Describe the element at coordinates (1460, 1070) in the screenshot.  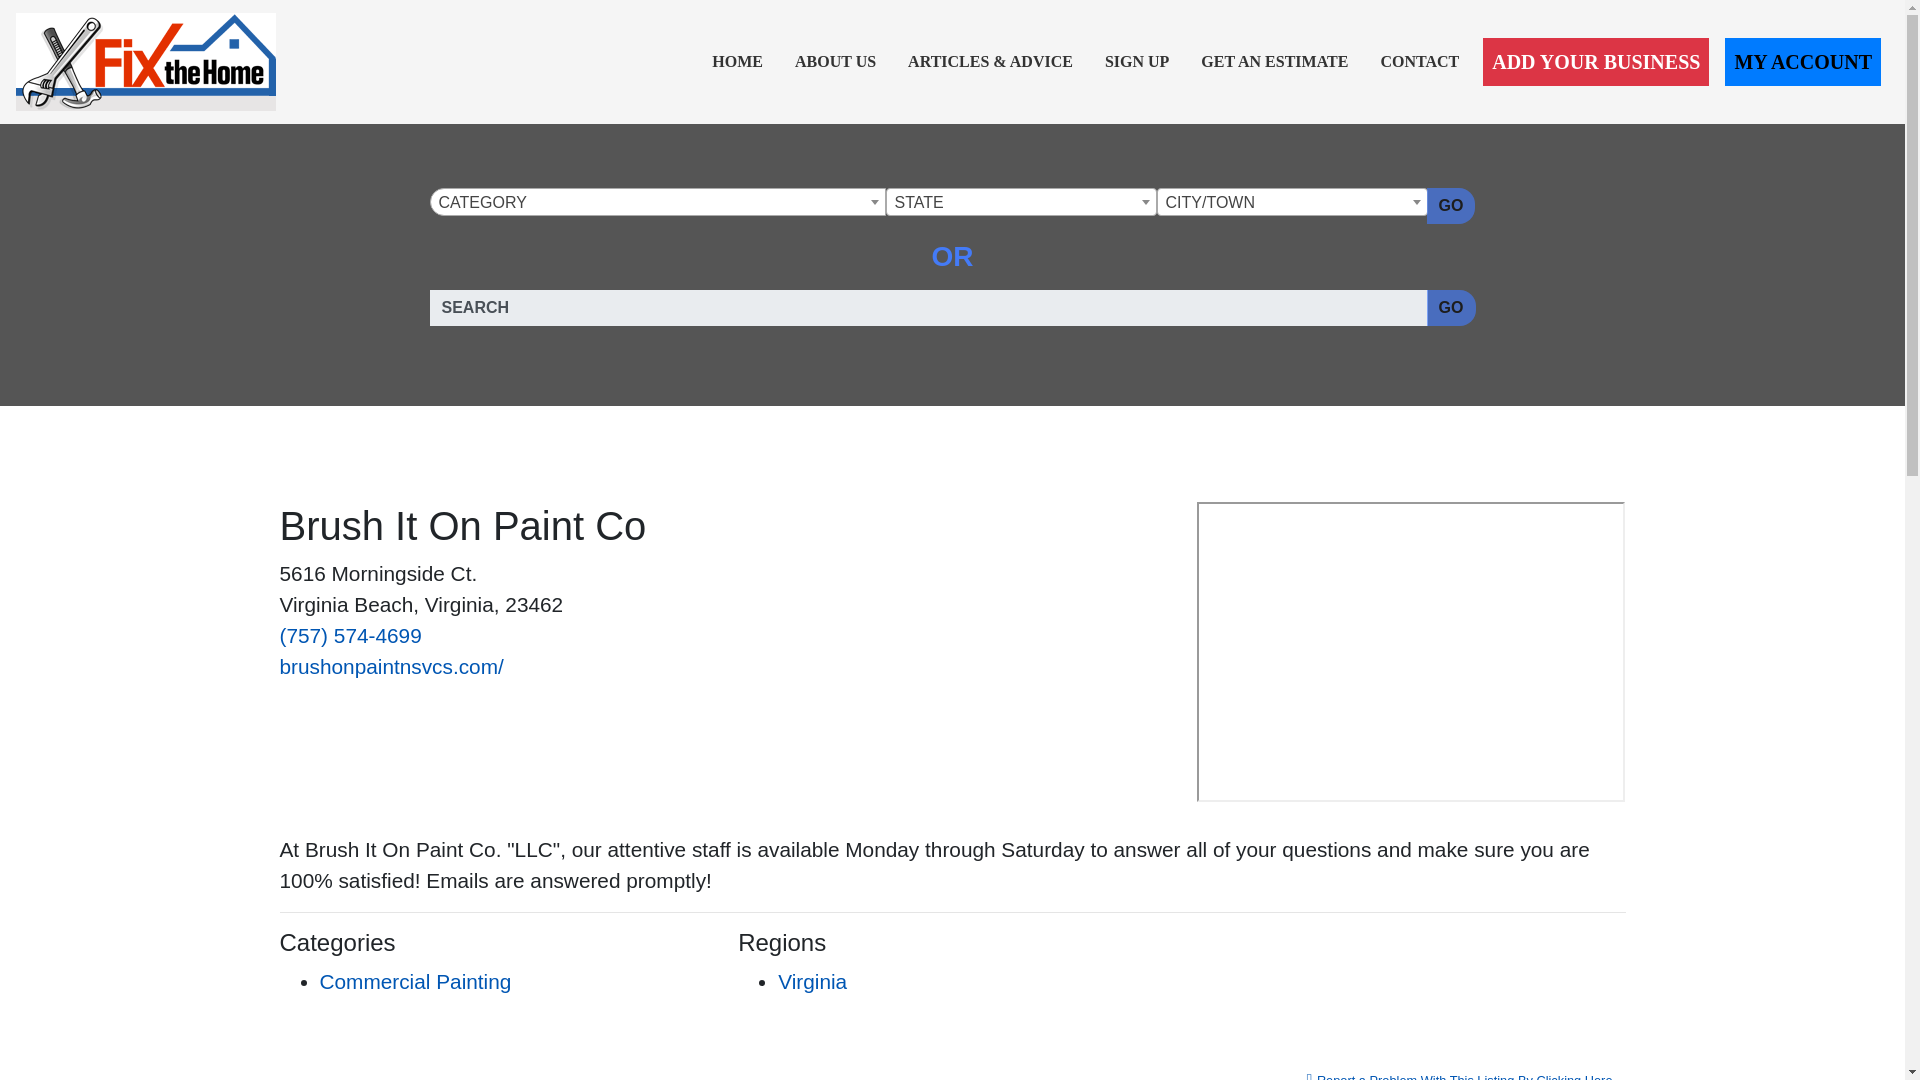
I see `Report a Problem With This Listing By Clicking Here` at that location.